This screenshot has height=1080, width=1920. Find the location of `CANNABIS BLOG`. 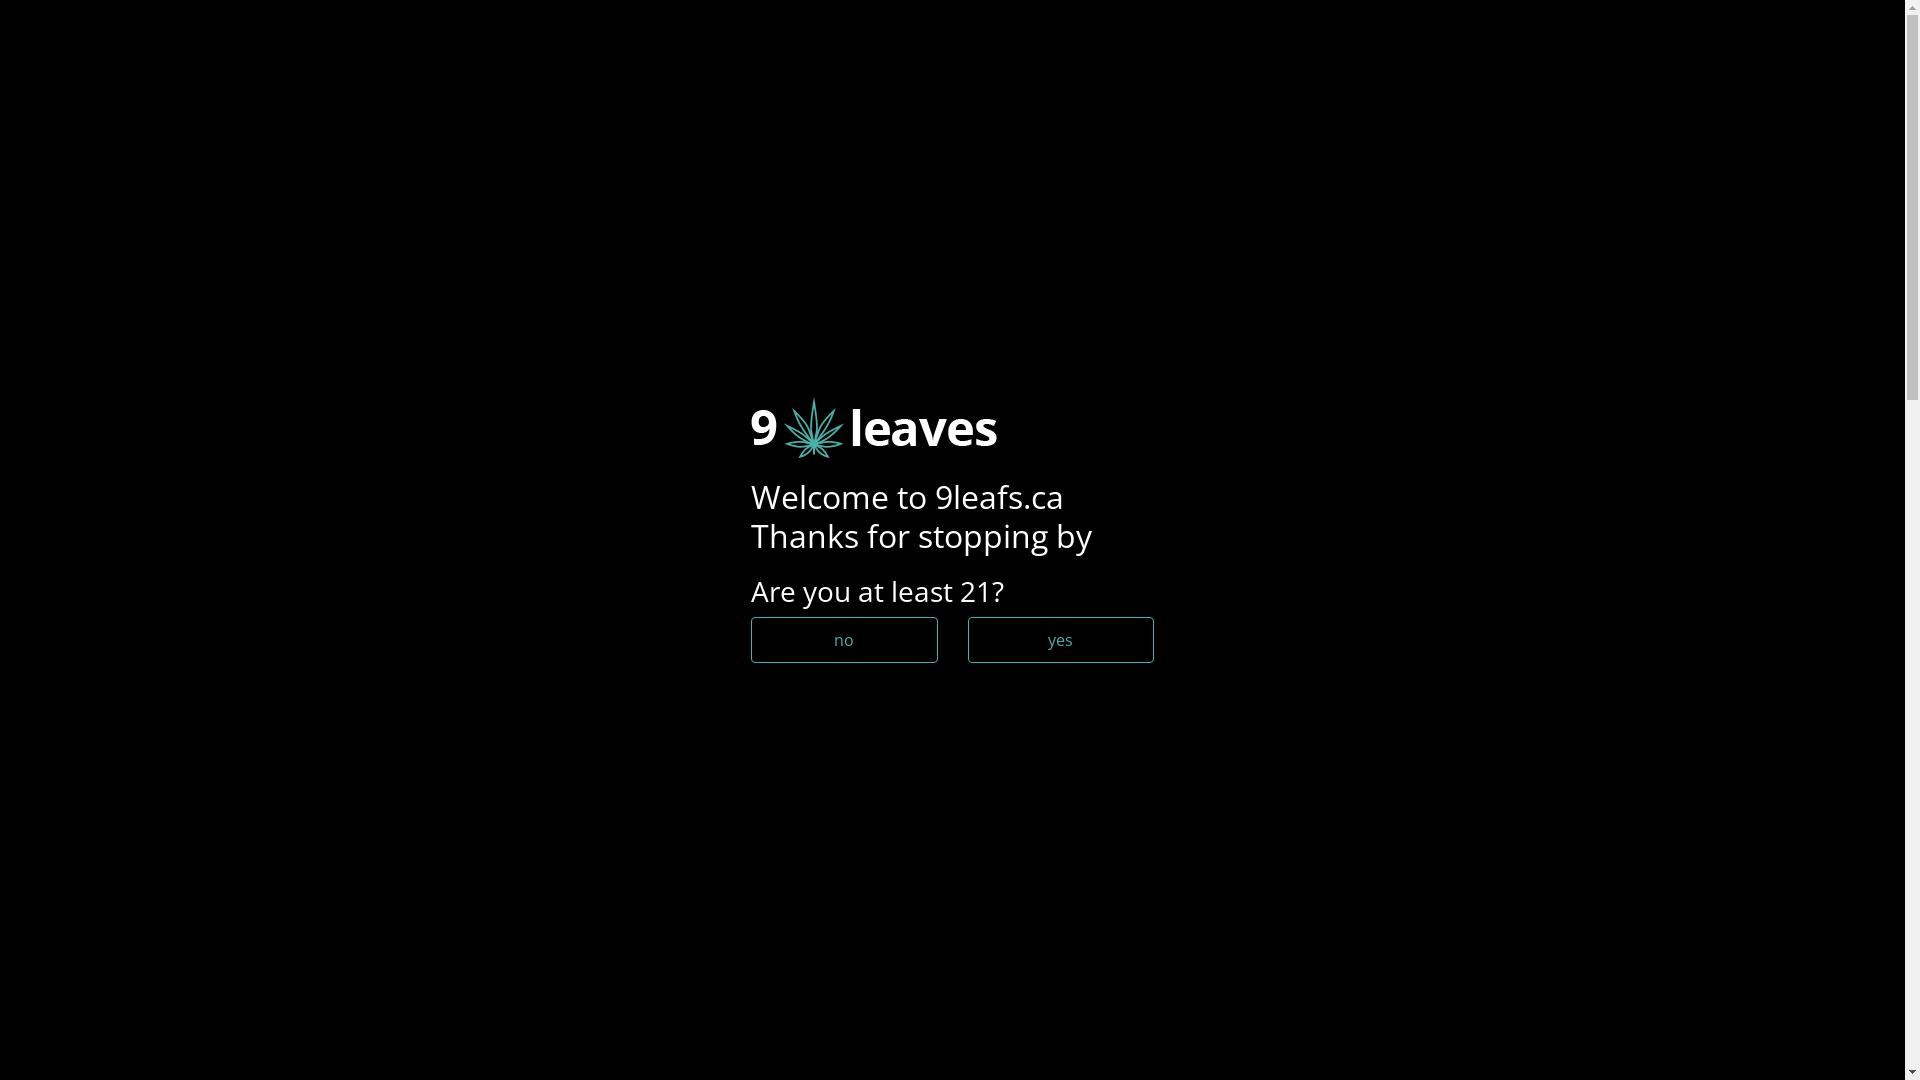

CANNABIS BLOG is located at coordinates (504, 494).